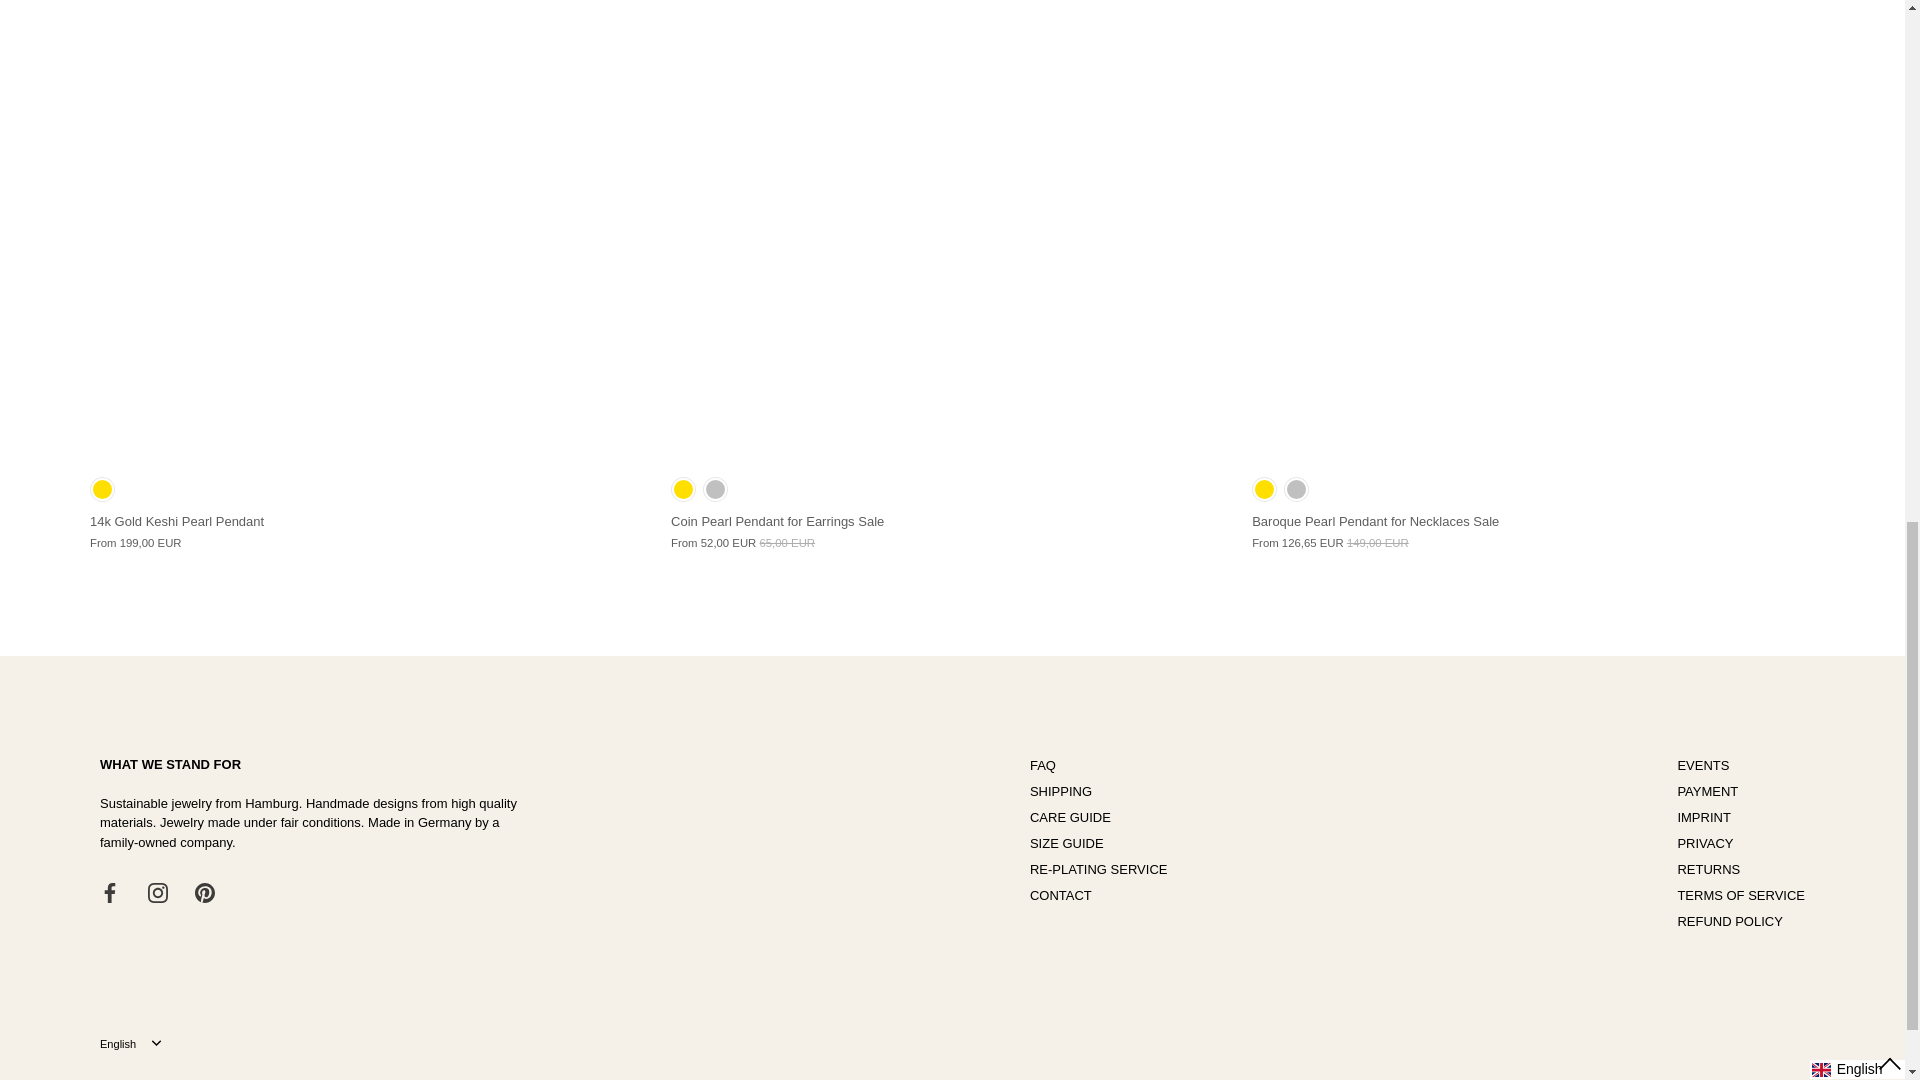  Describe the element at coordinates (1296, 490) in the screenshot. I see `925 sterling silver` at that location.